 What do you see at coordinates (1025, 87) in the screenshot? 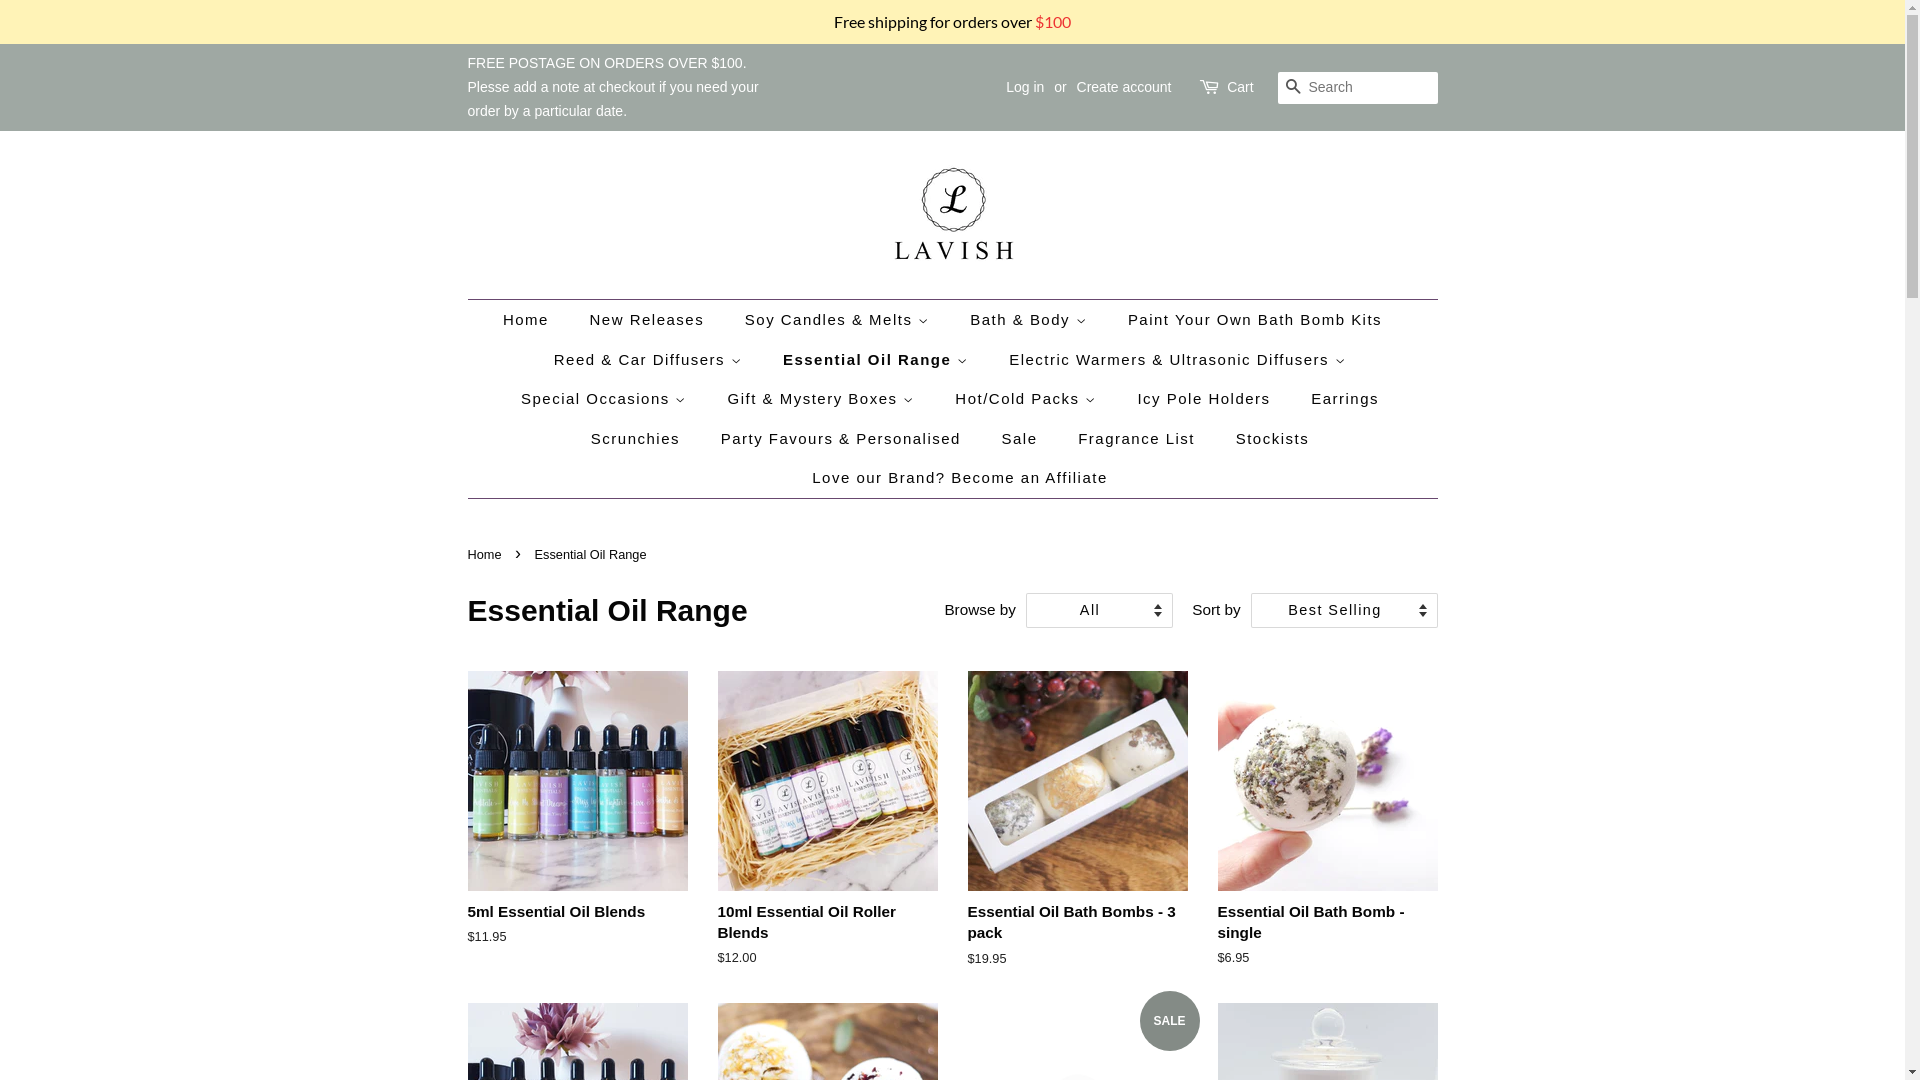
I see `Log in` at bounding box center [1025, 87].